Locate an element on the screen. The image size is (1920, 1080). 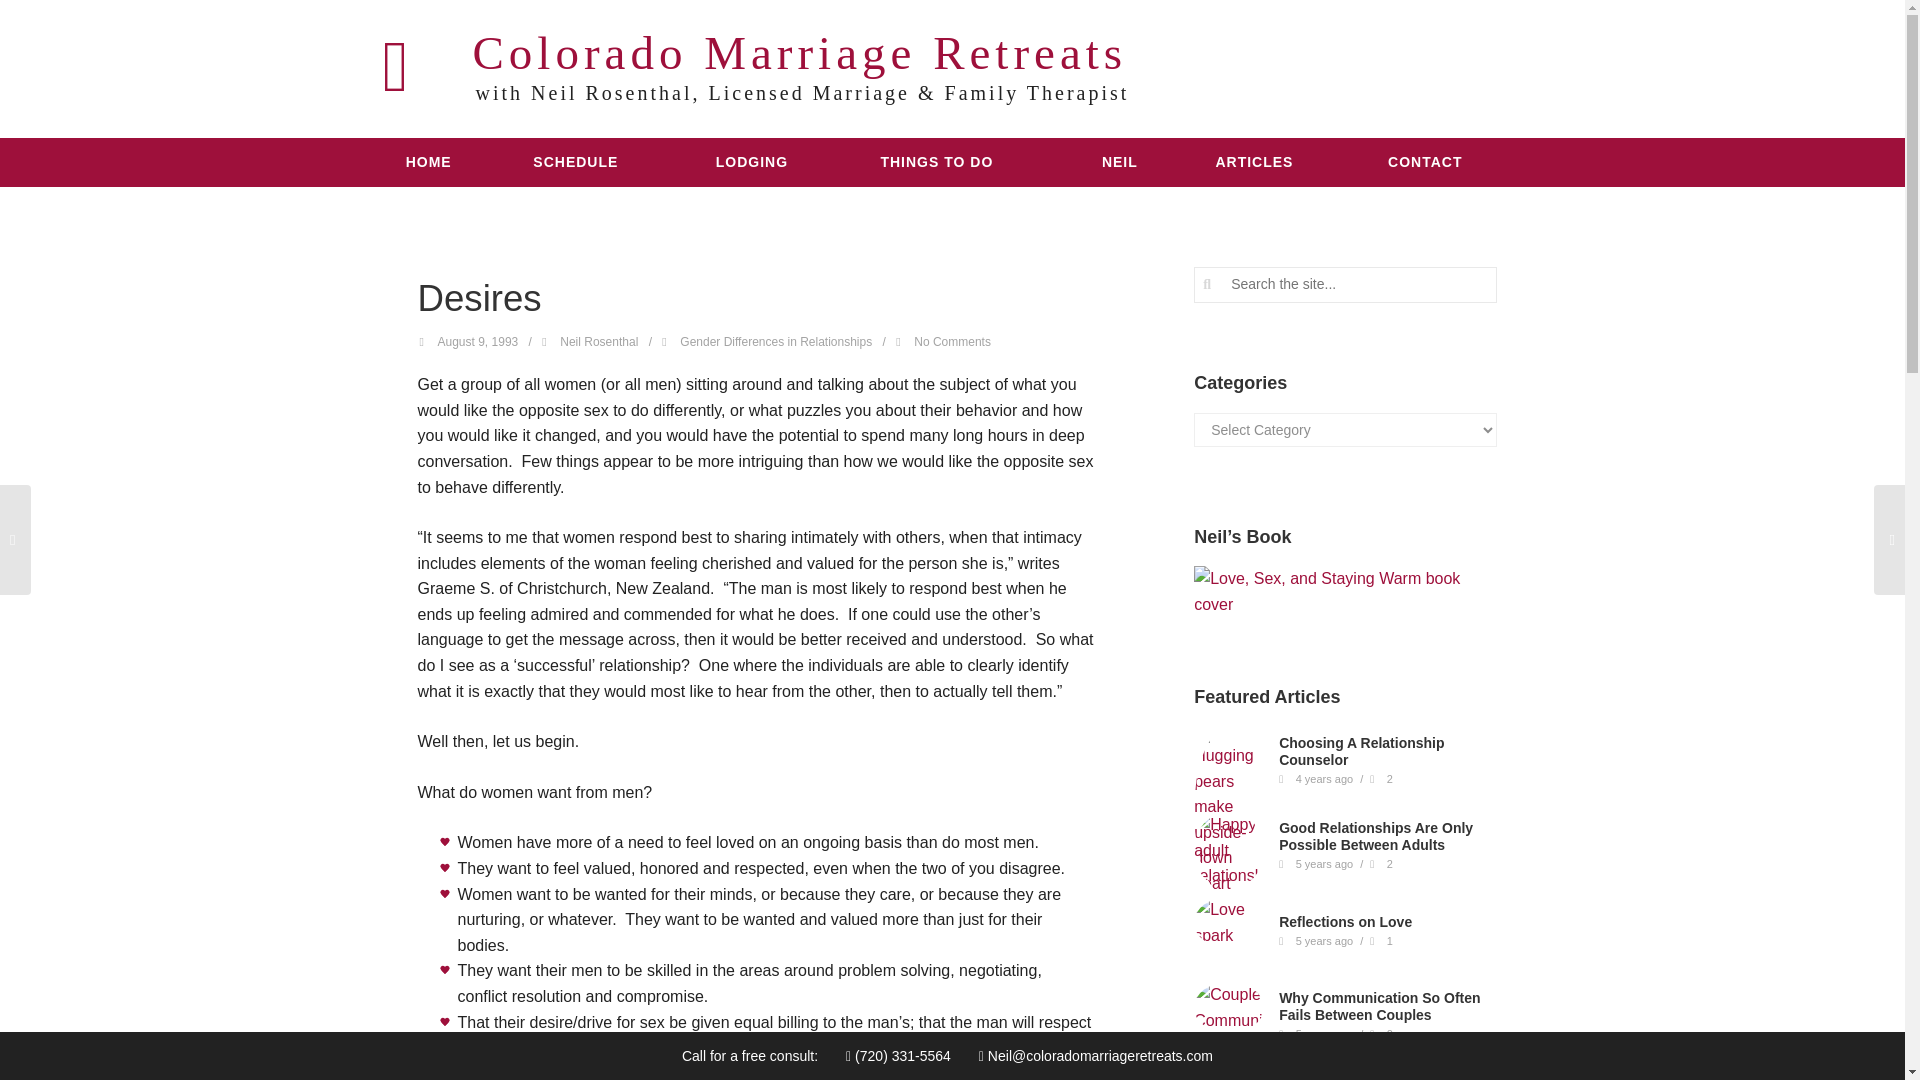
Colorado Marriage Retreats is located at coordinates (755, 52).